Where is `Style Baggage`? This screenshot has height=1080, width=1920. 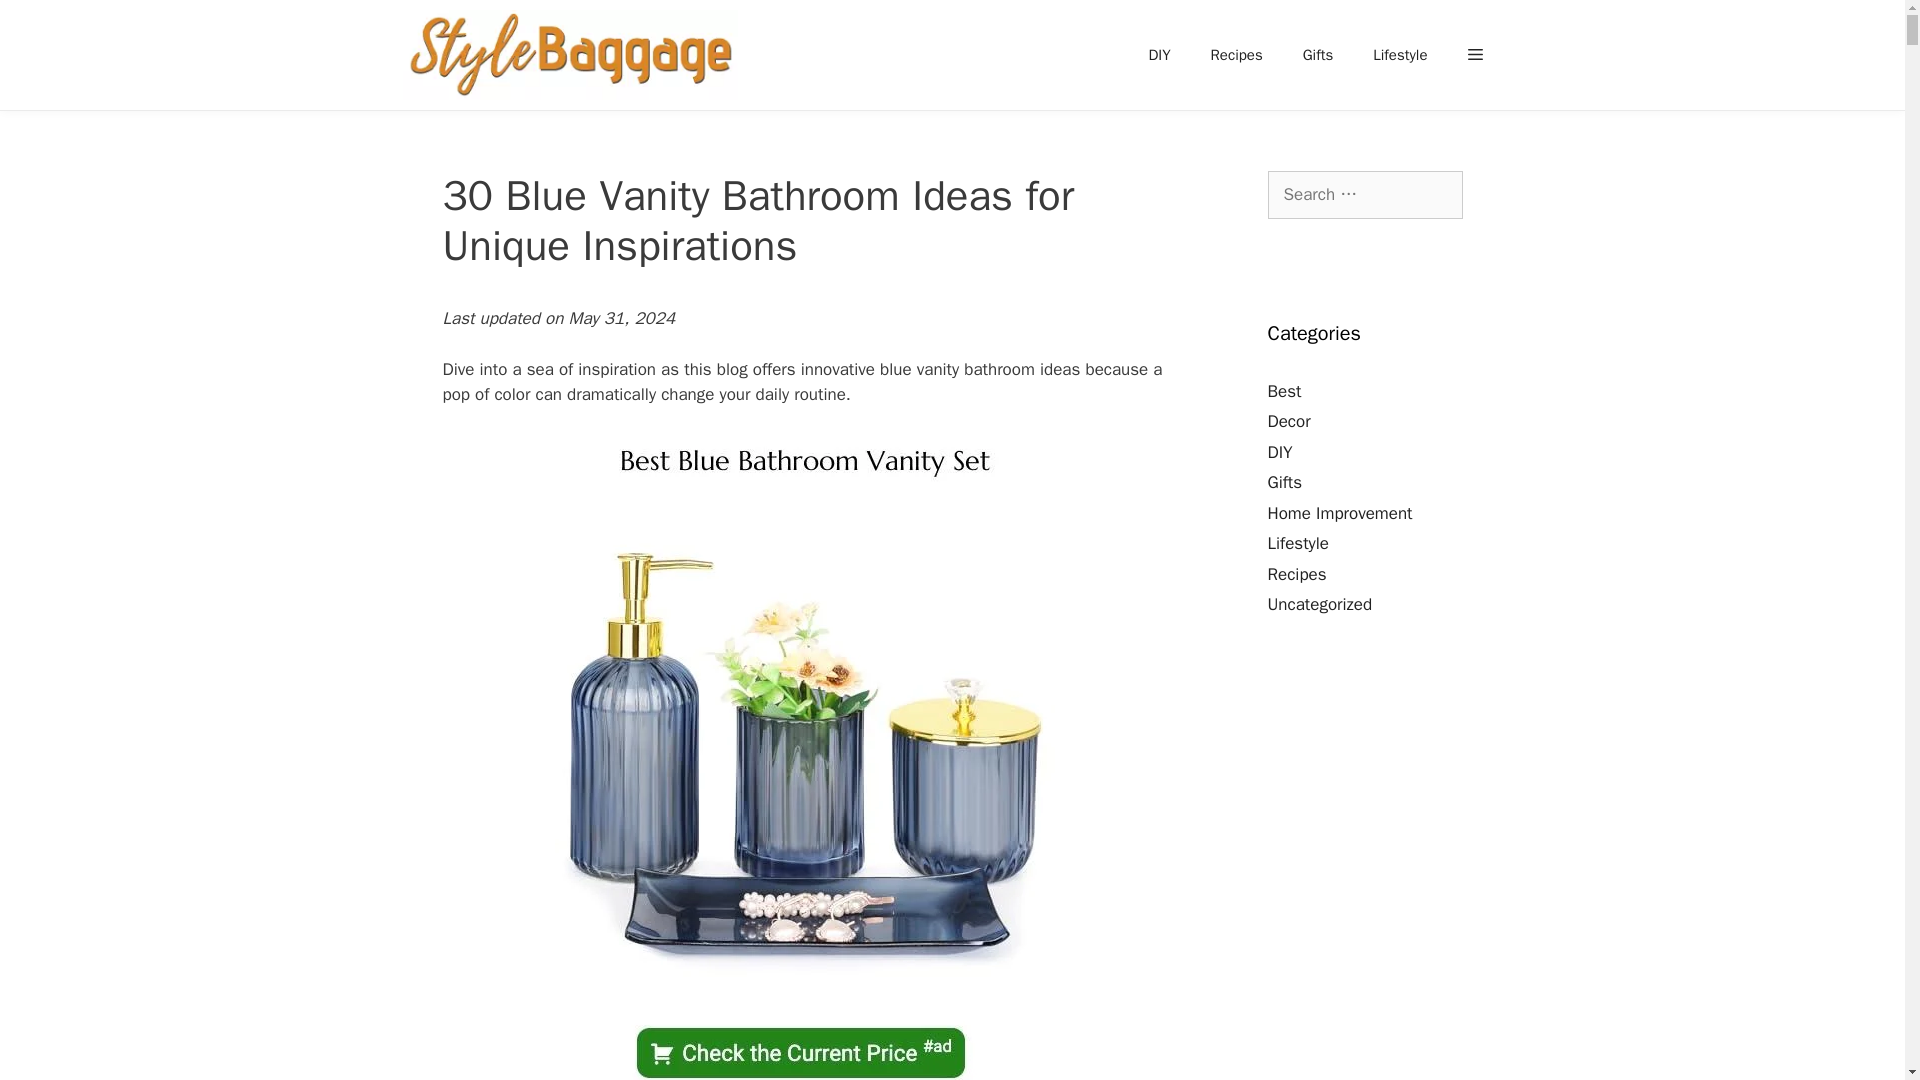 Style Baggage is located at coordinates (574, 55).